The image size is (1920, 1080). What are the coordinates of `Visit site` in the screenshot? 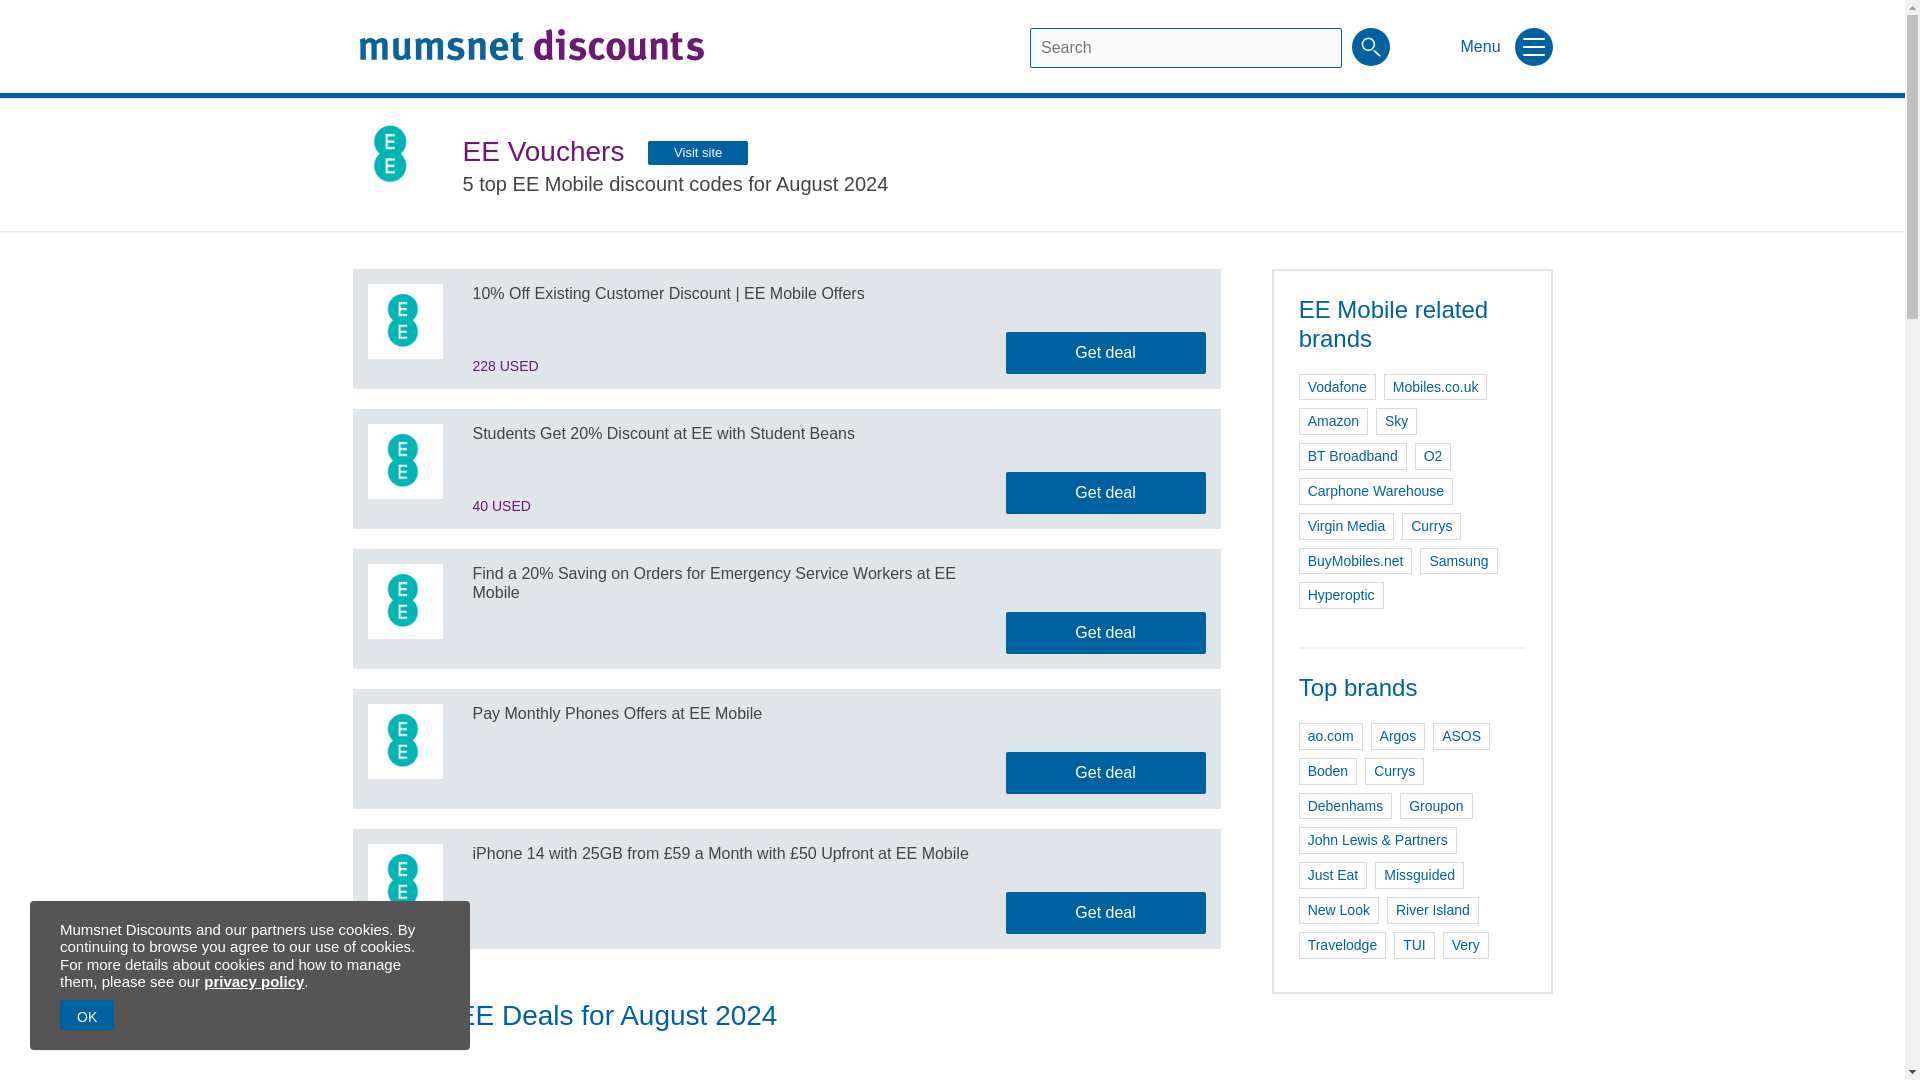 It's located at (698, 153).